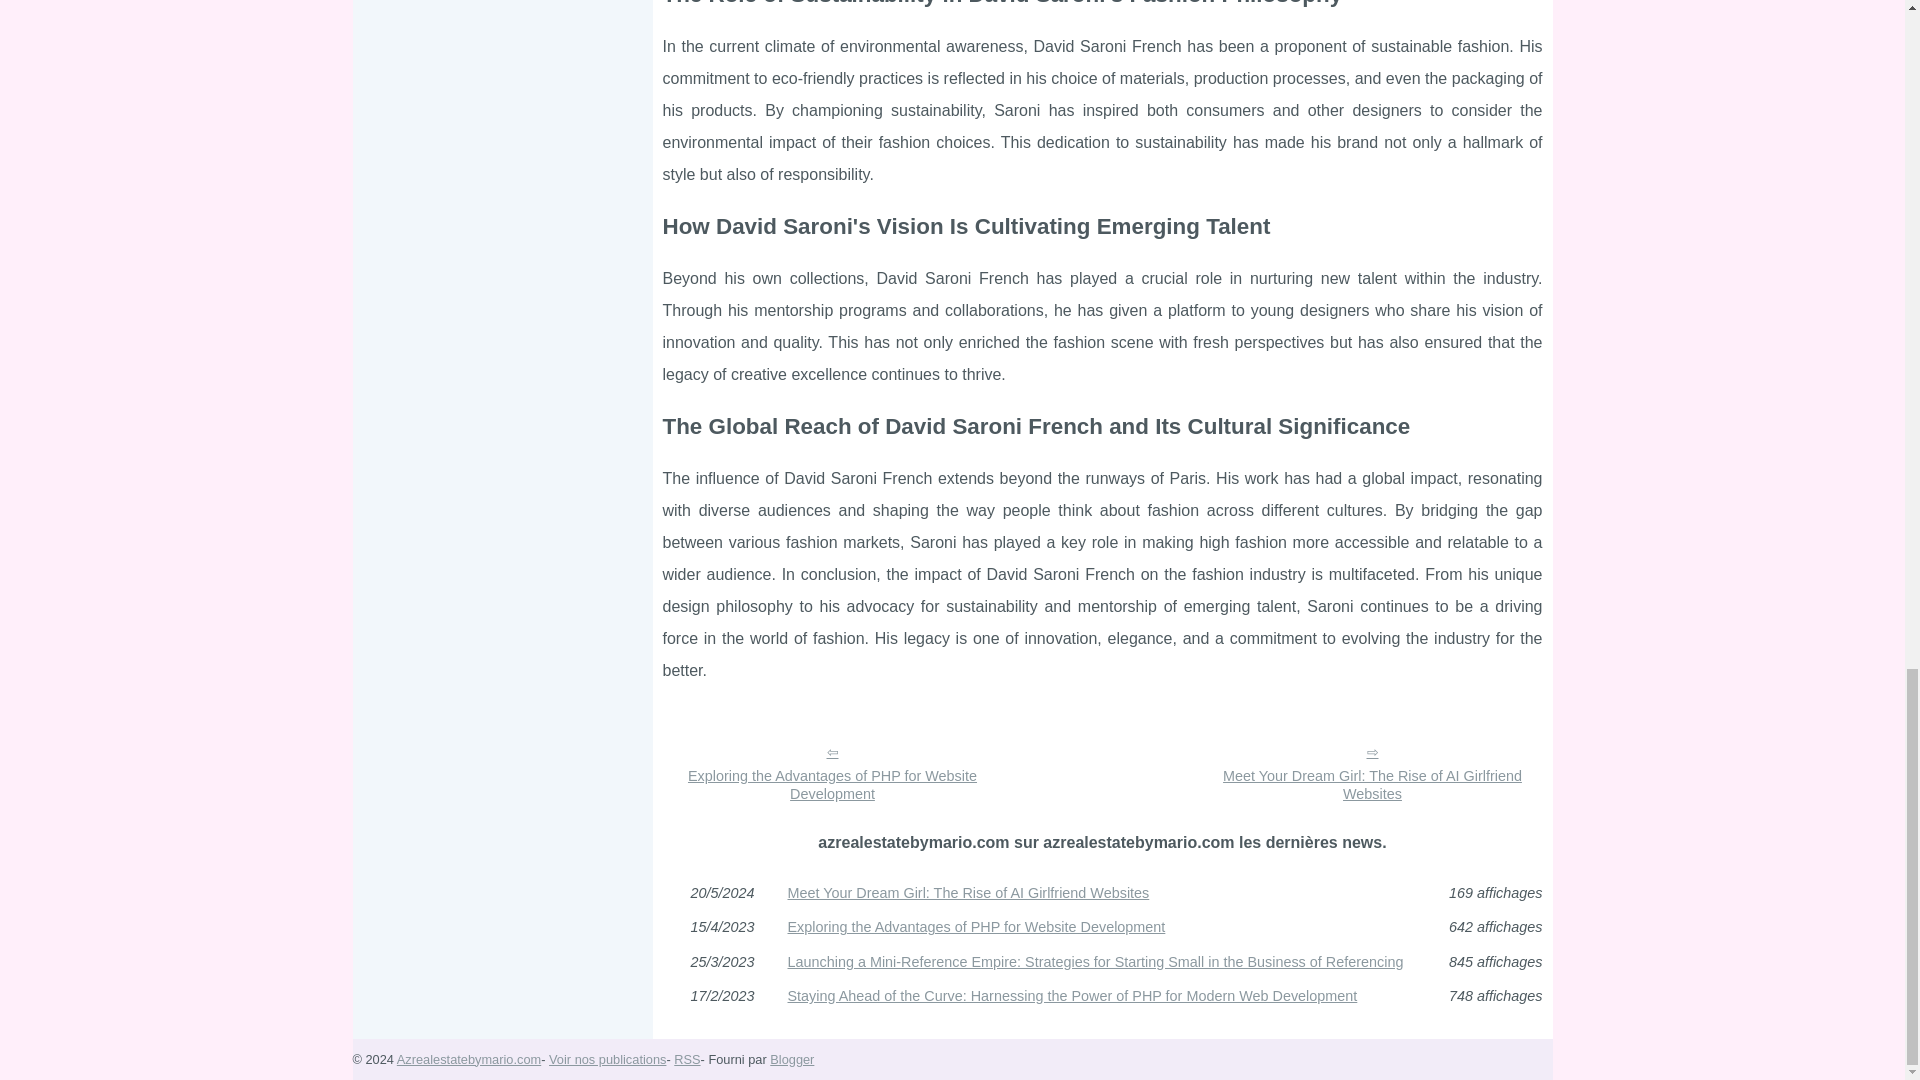 The width and height of the screenshot is (1920, 1080). What do you see at coordinates (1372, 772) in the screenshot?
I see `Meet Your Dream Girl: The Rise of AI Girlfriend Websites` at bounding box center [1372, 772].